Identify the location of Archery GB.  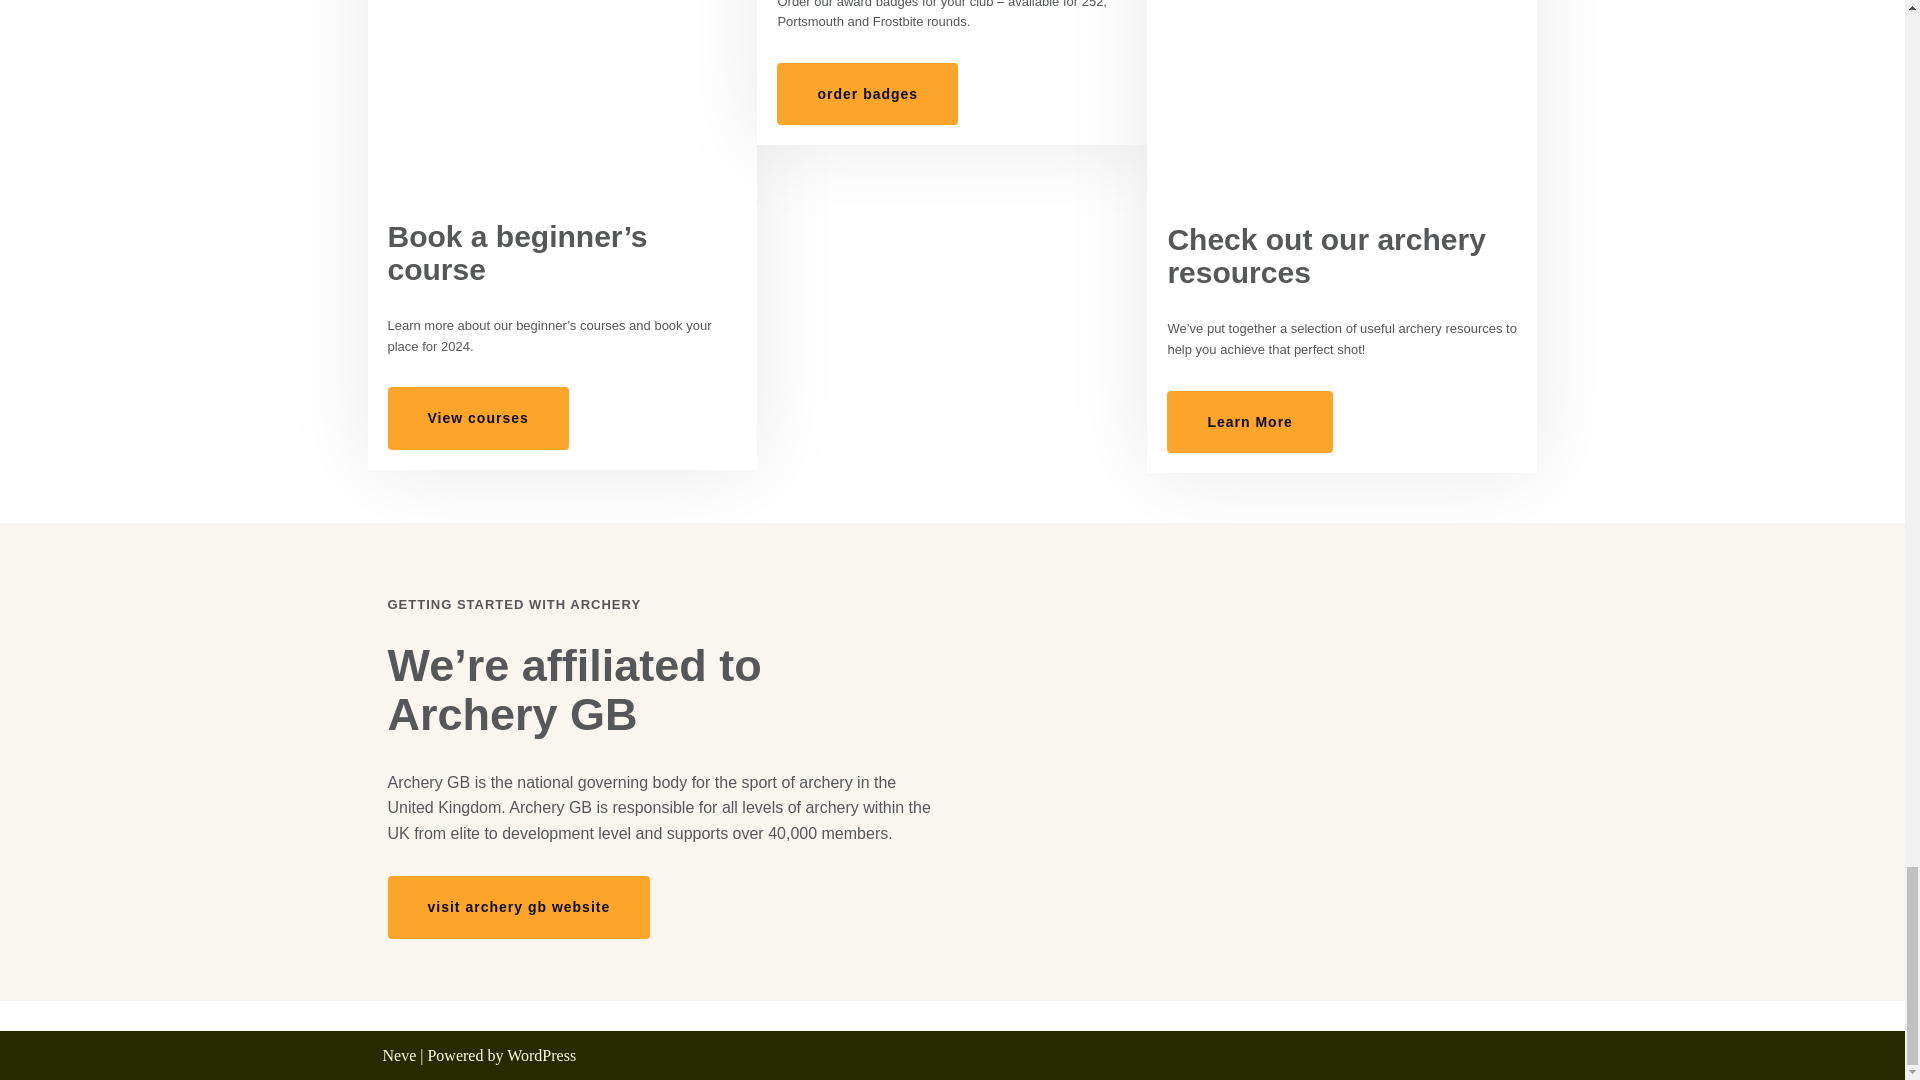
(1244, 754).